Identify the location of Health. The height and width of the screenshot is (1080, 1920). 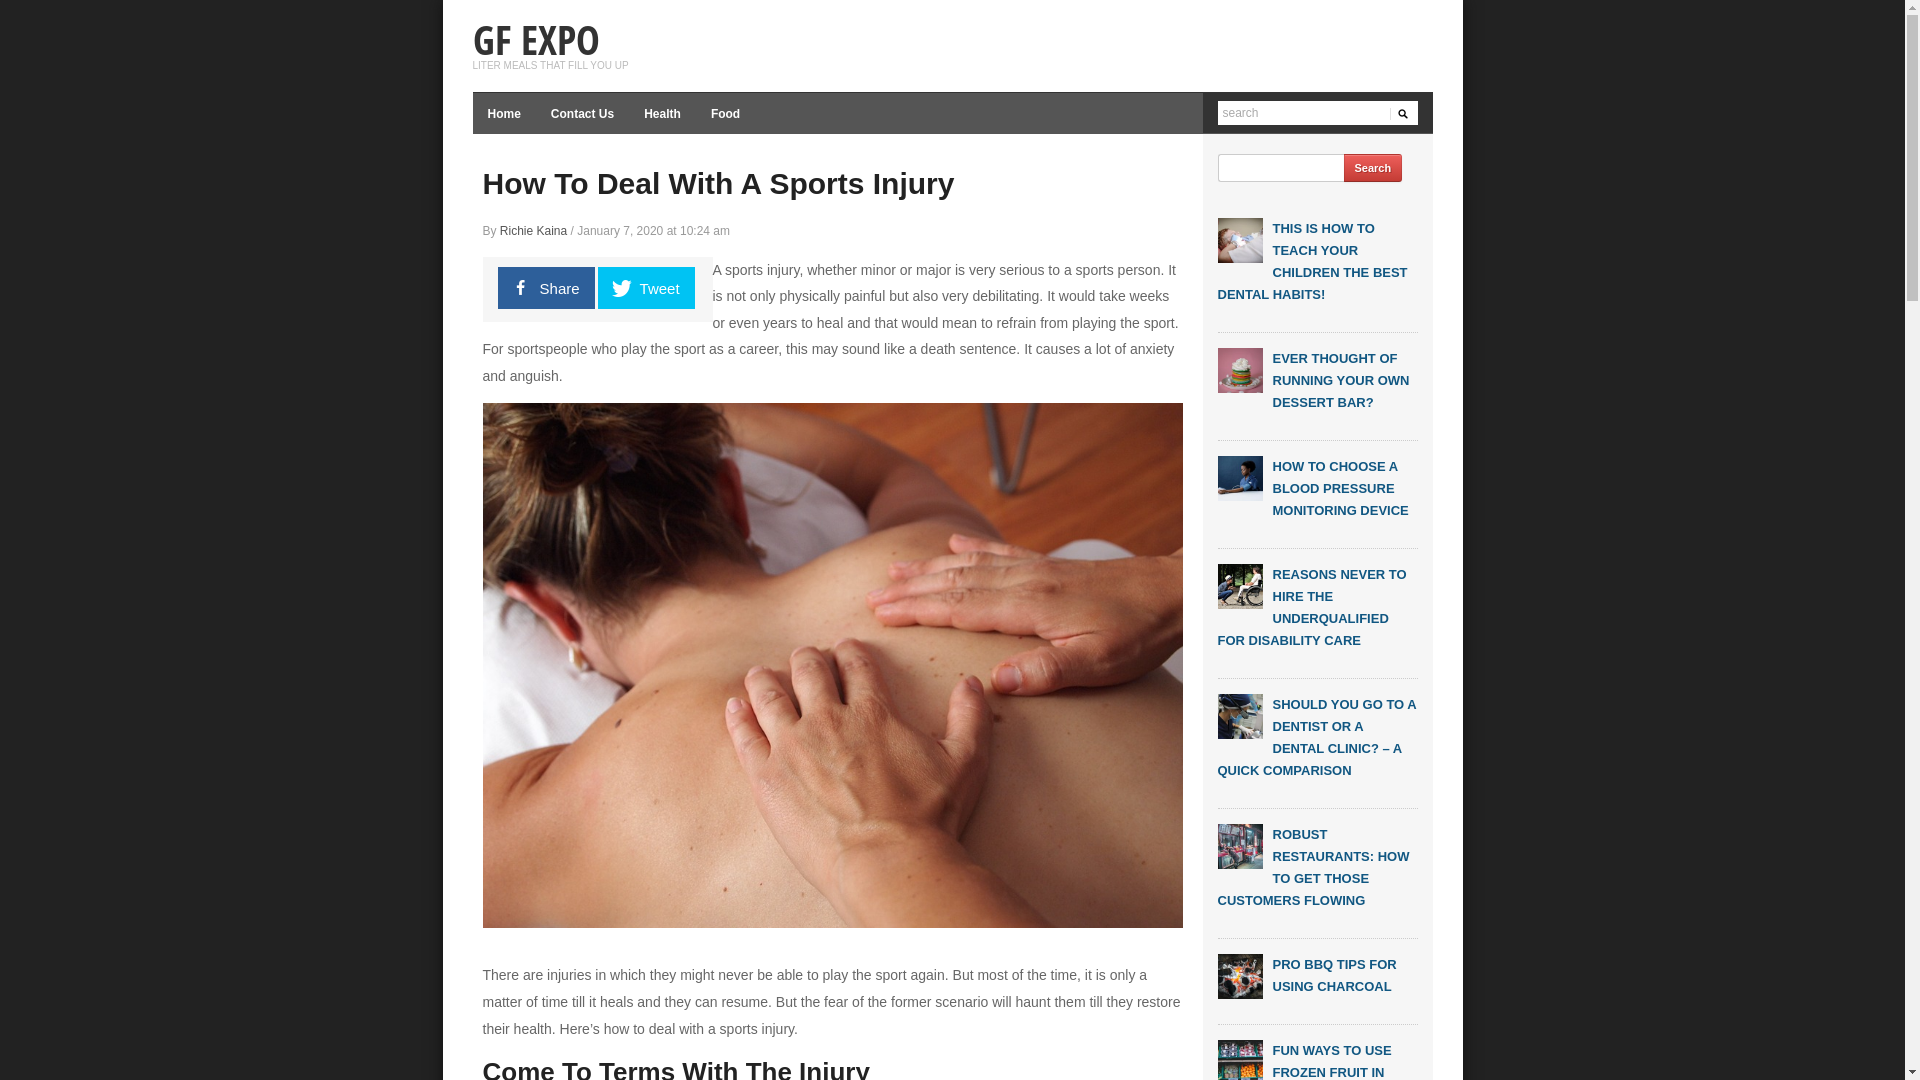
(662, 113).